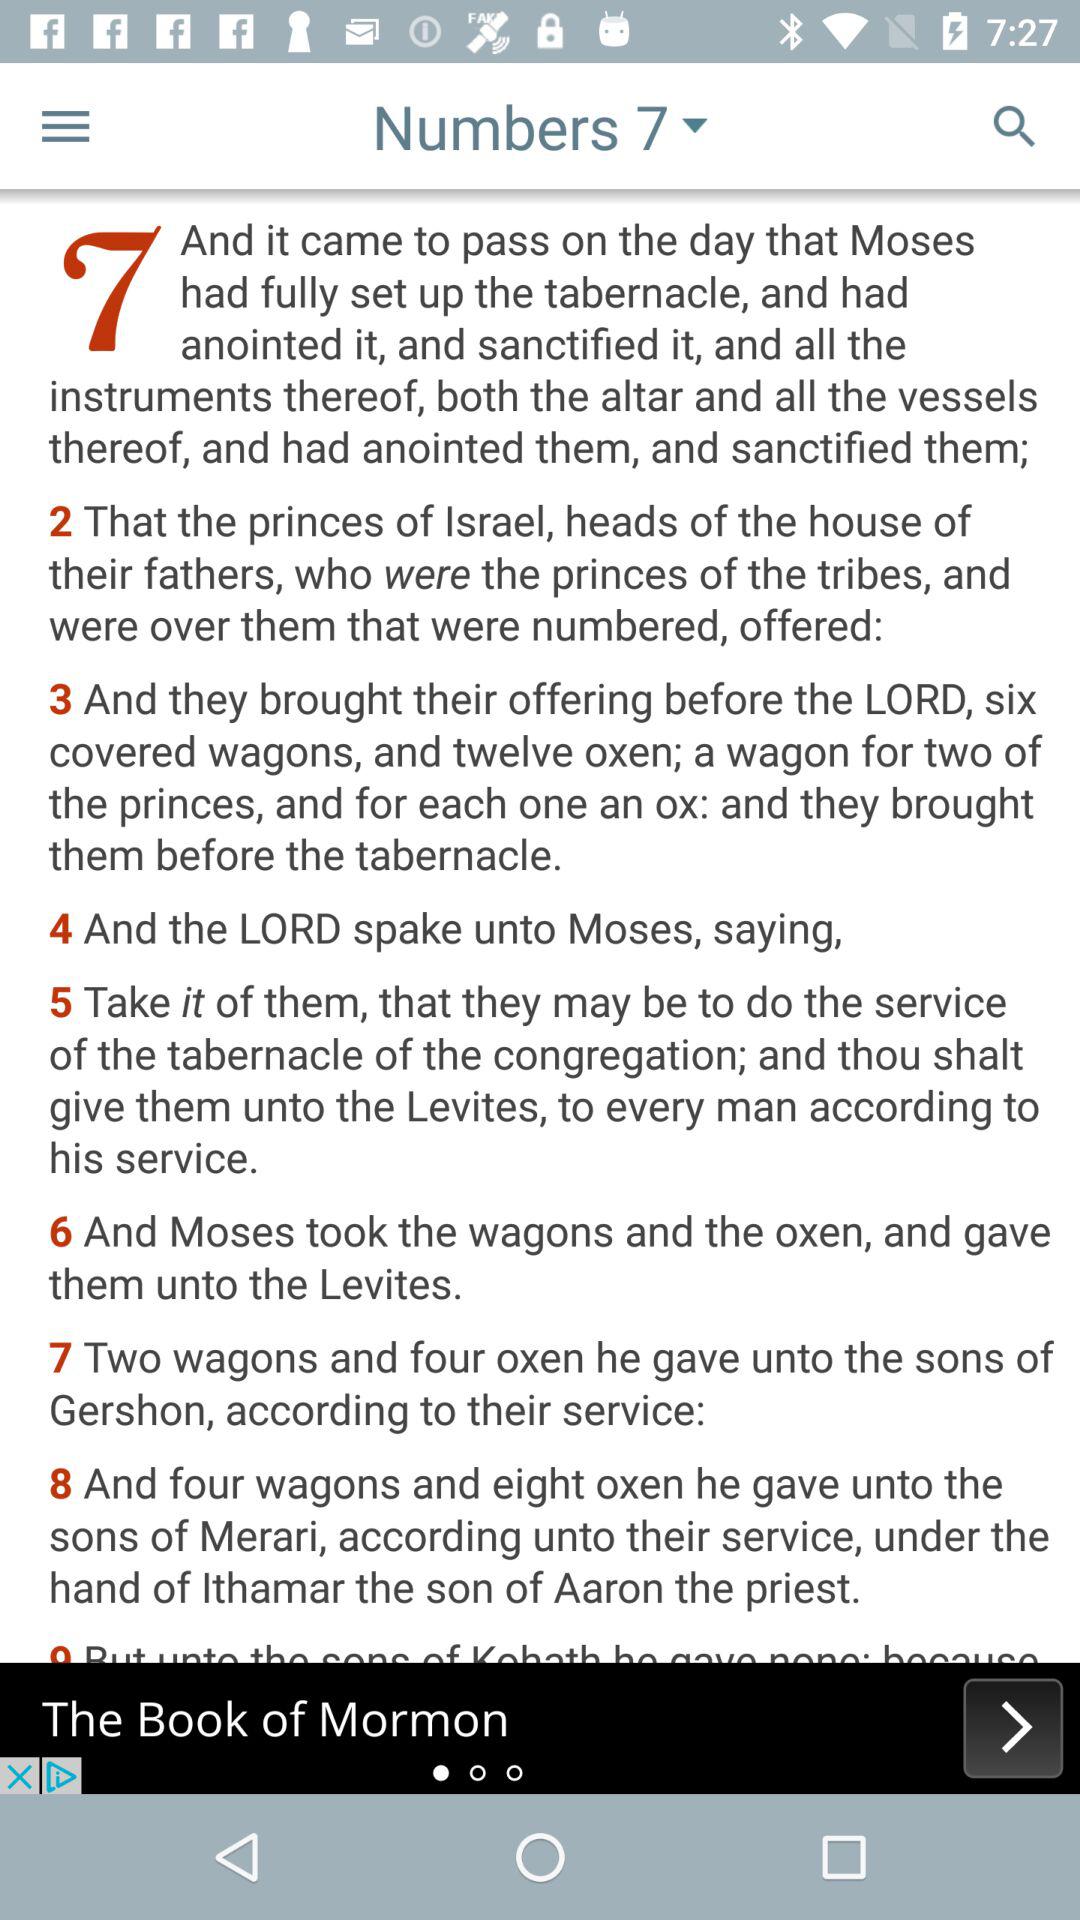 This screenshot has height=1920, width=1080. Describe the element at coordinates (1014, 126) in the screenshot. I see `toggle a search bar` at that location.